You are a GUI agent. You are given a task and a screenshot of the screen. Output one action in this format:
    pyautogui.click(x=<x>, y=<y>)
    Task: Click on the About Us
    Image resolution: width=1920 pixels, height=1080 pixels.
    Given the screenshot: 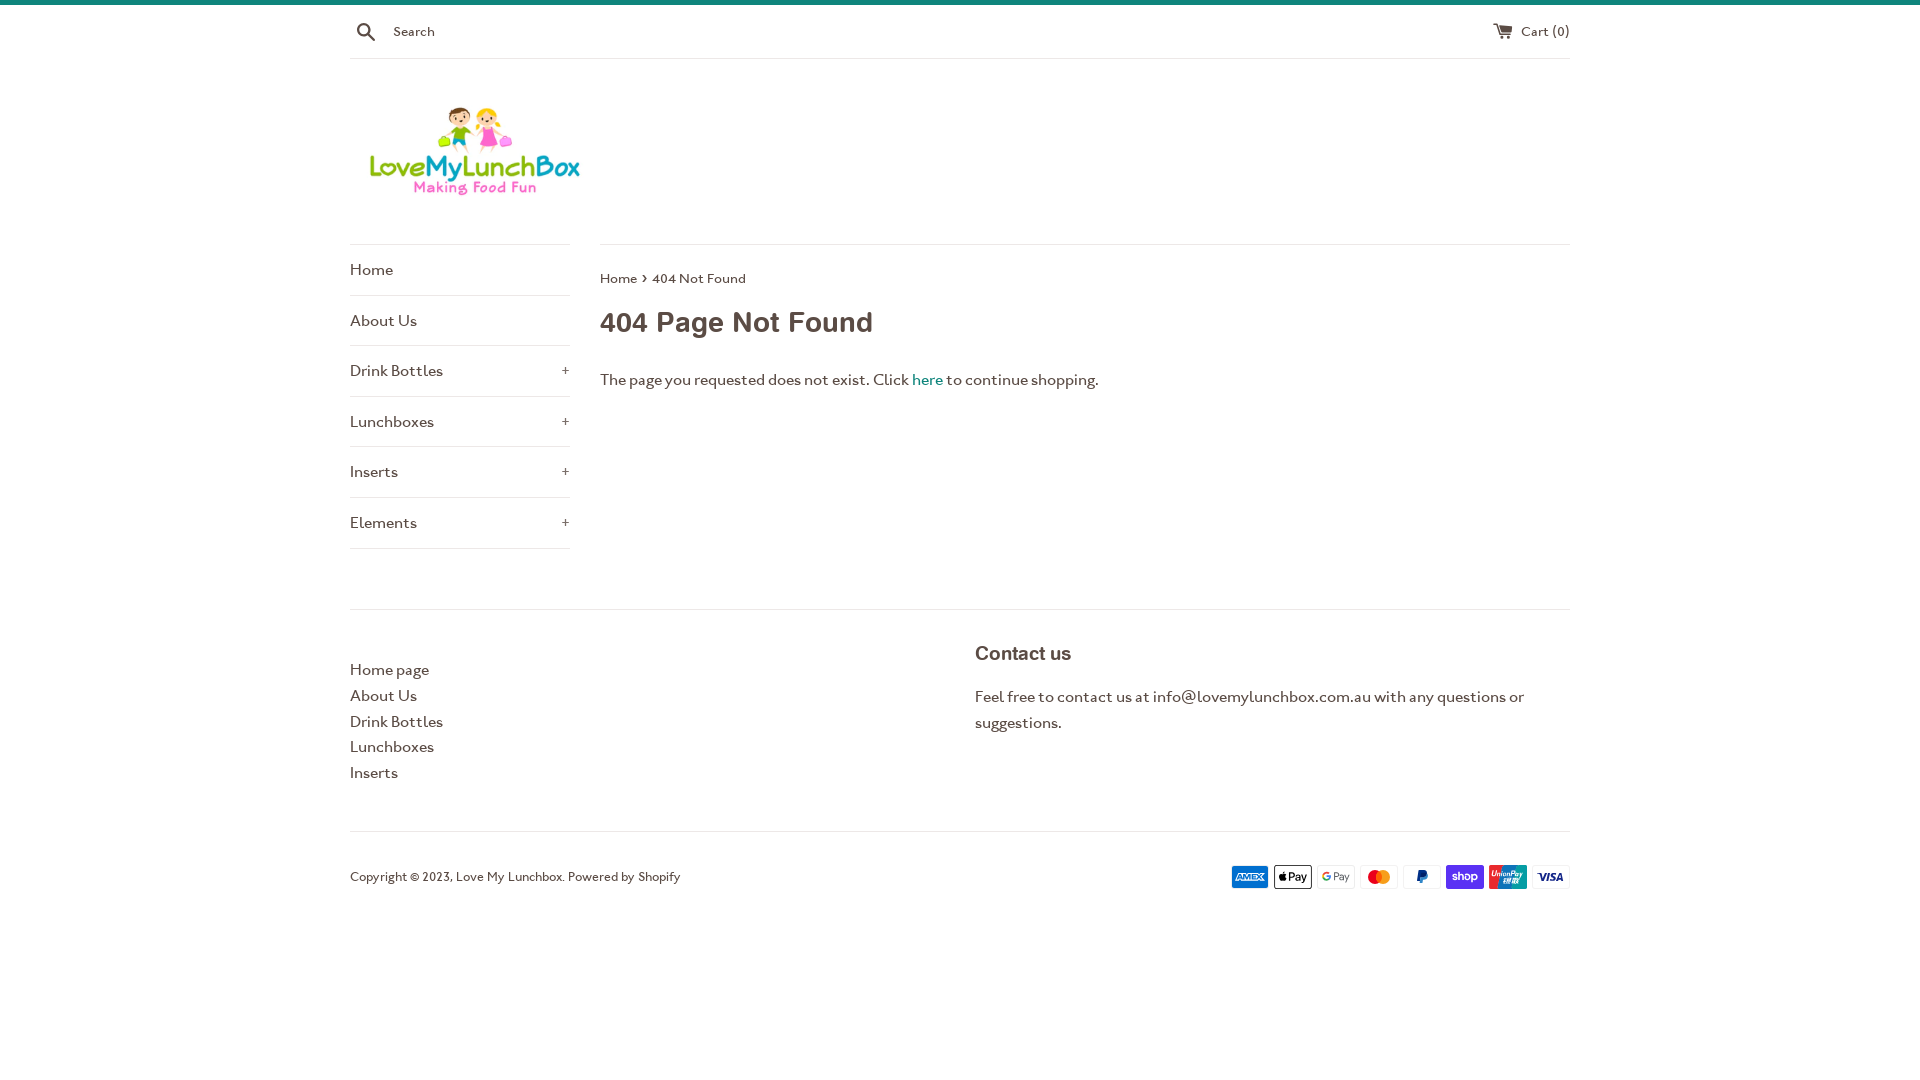 What is the action you would take?
    pyautogui.click(x=384, y=696)
    